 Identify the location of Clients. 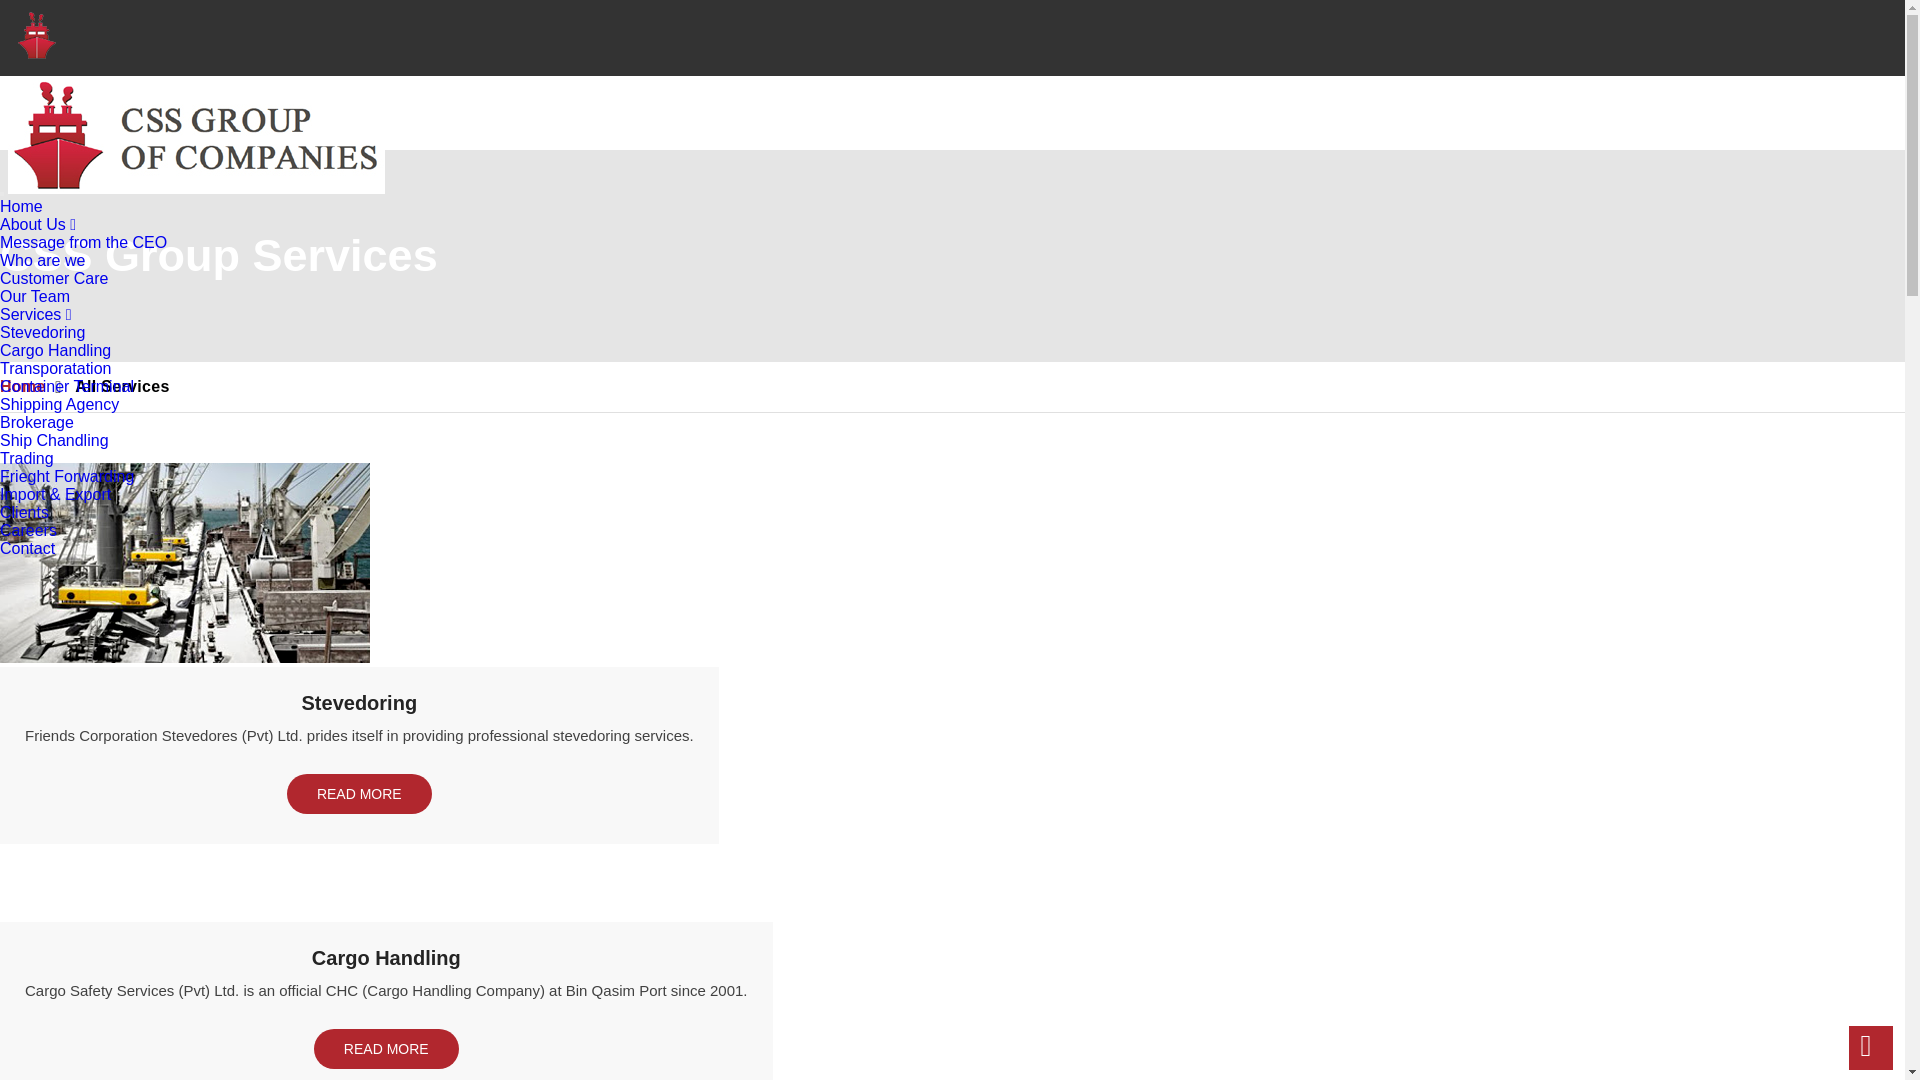
(24, 512).